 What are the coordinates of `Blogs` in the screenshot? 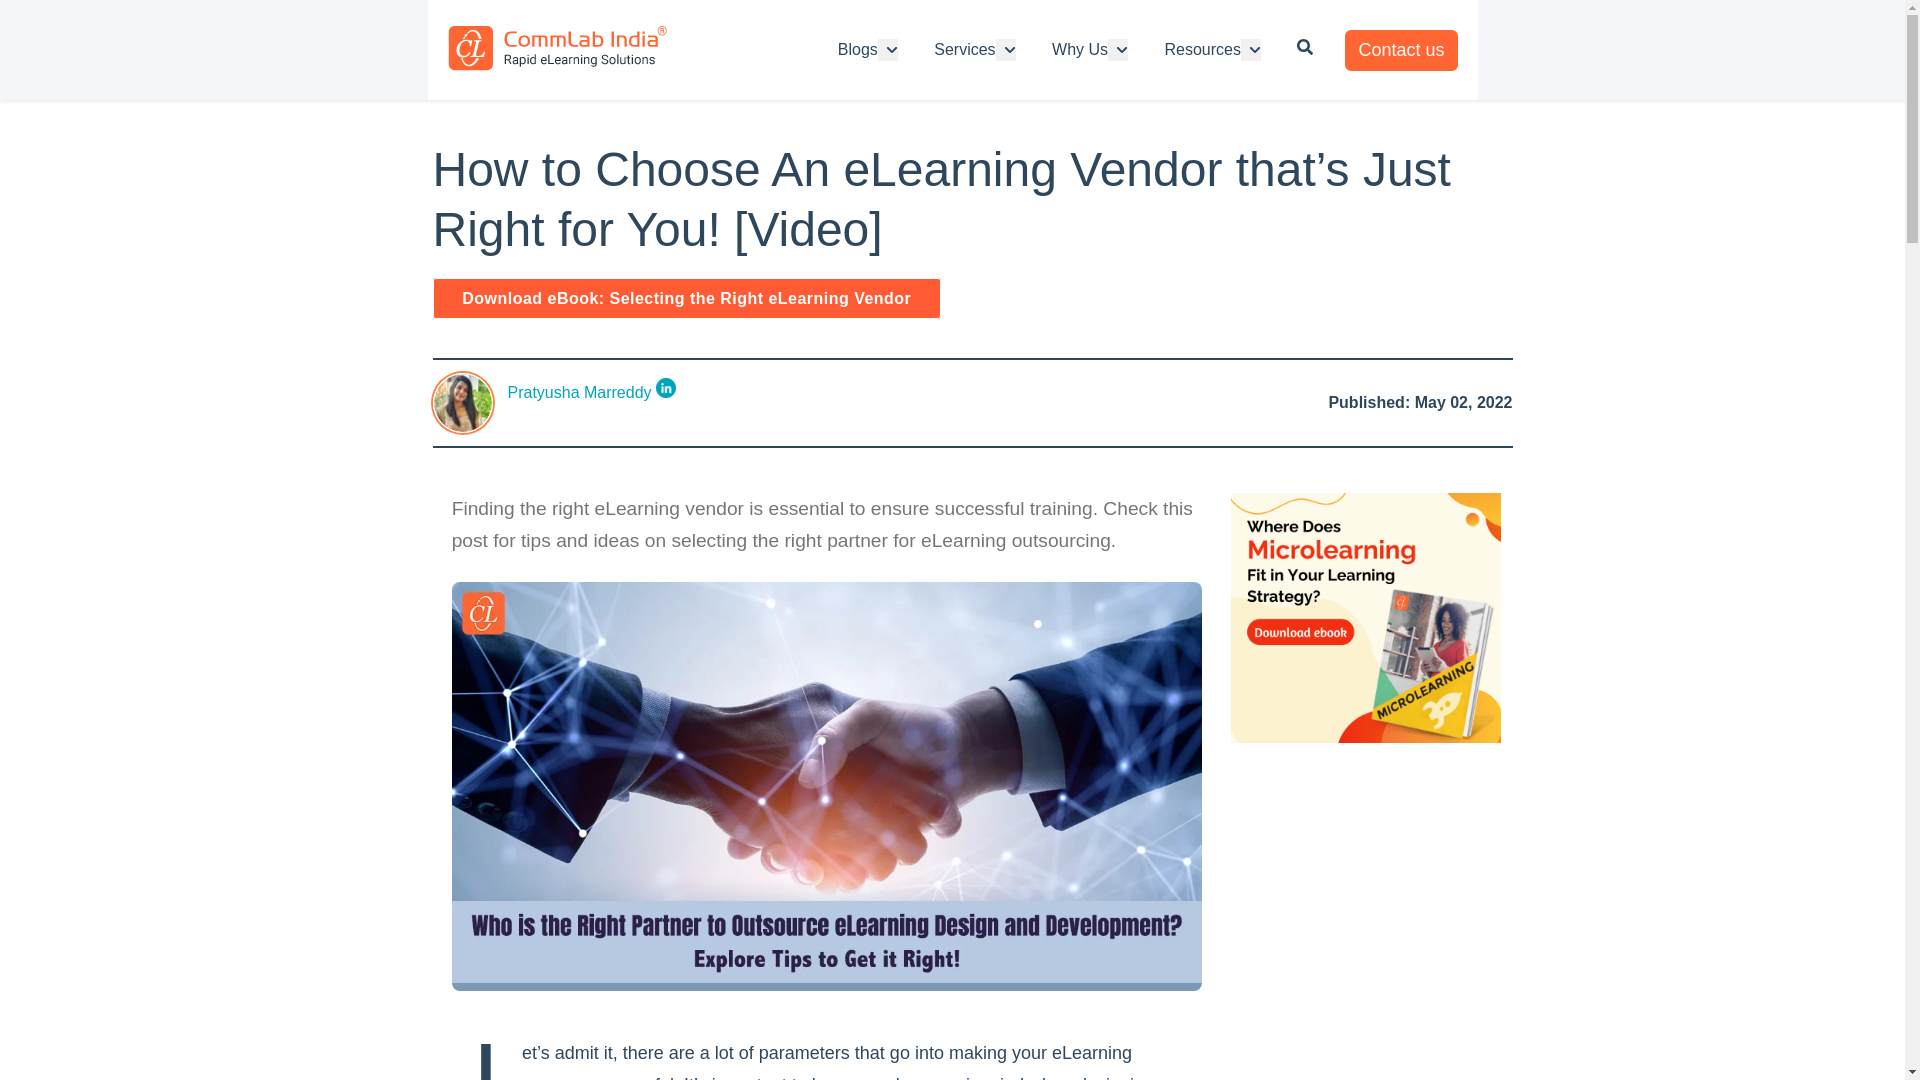 It's located at (857, 49).